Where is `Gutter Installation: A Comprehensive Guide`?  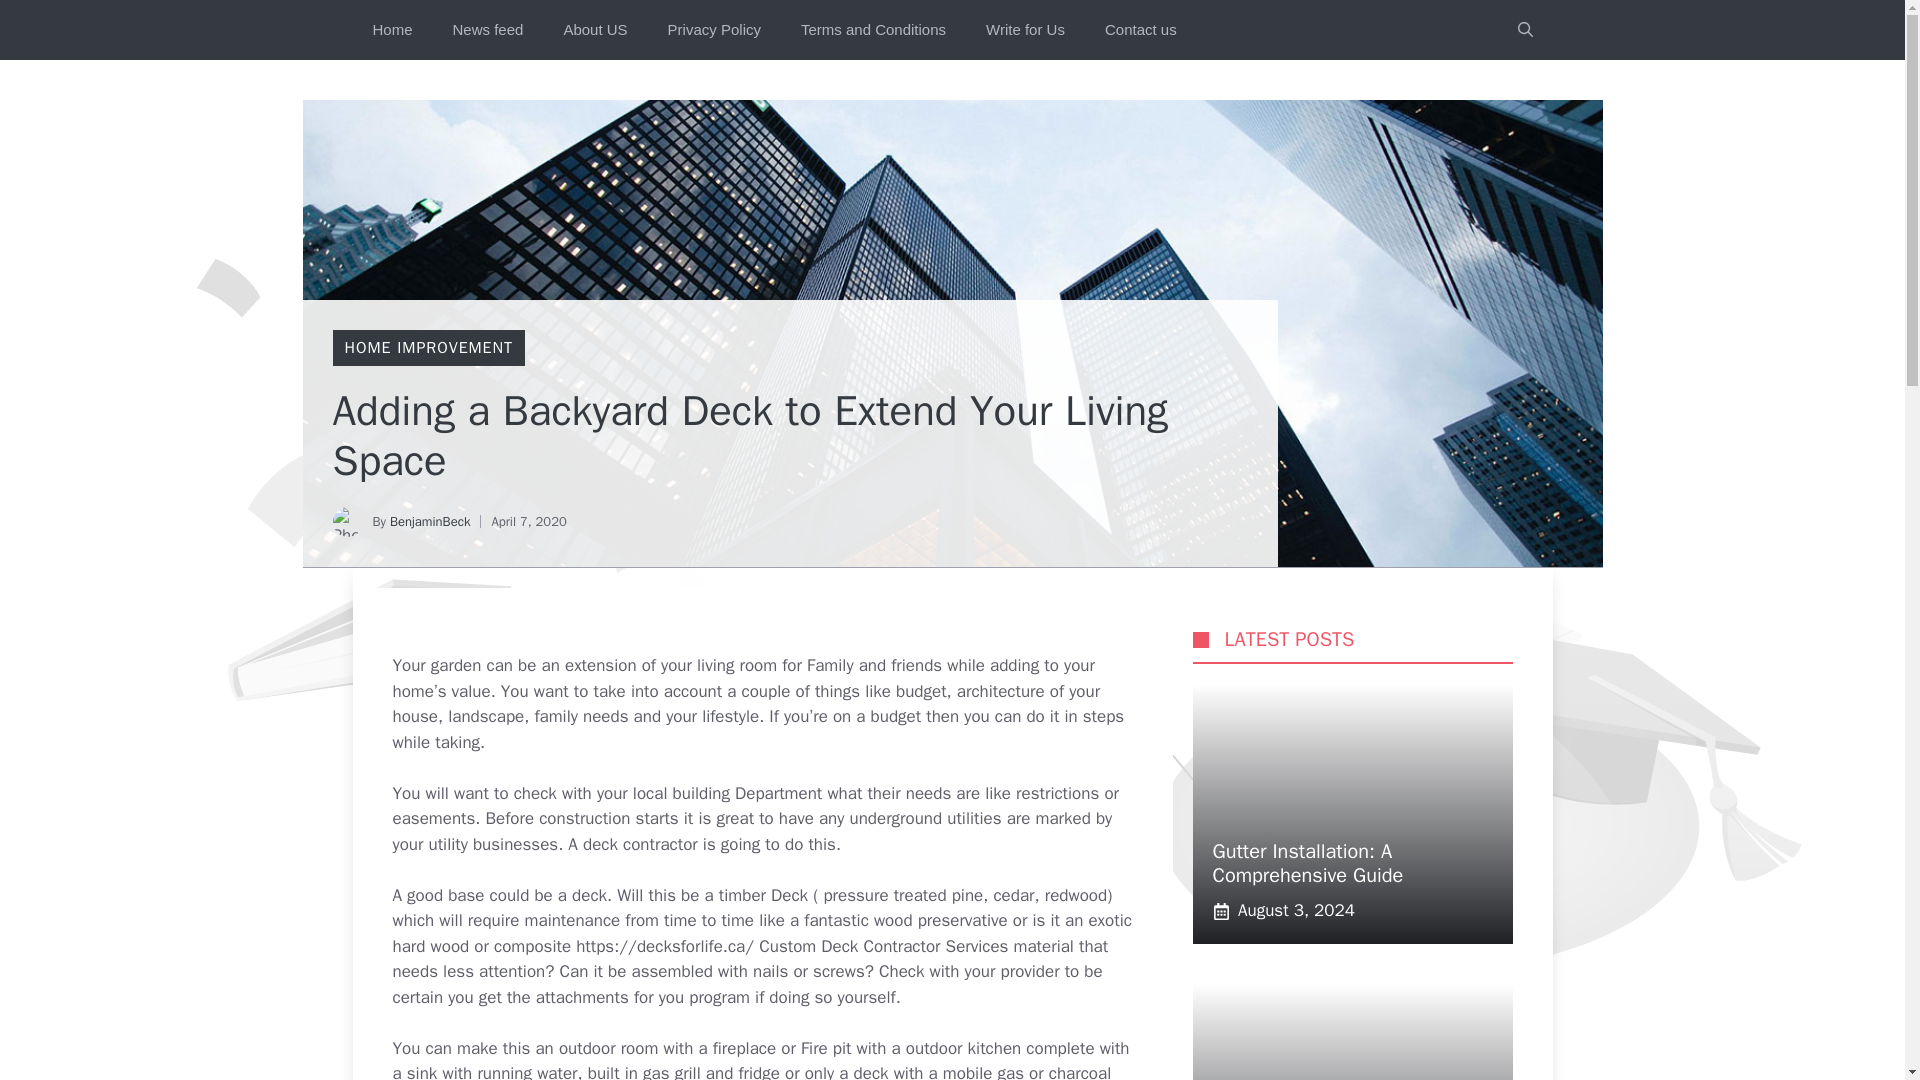
Gutter Installation: A Comprehensive Guide is located at coordinates (1307, 863).